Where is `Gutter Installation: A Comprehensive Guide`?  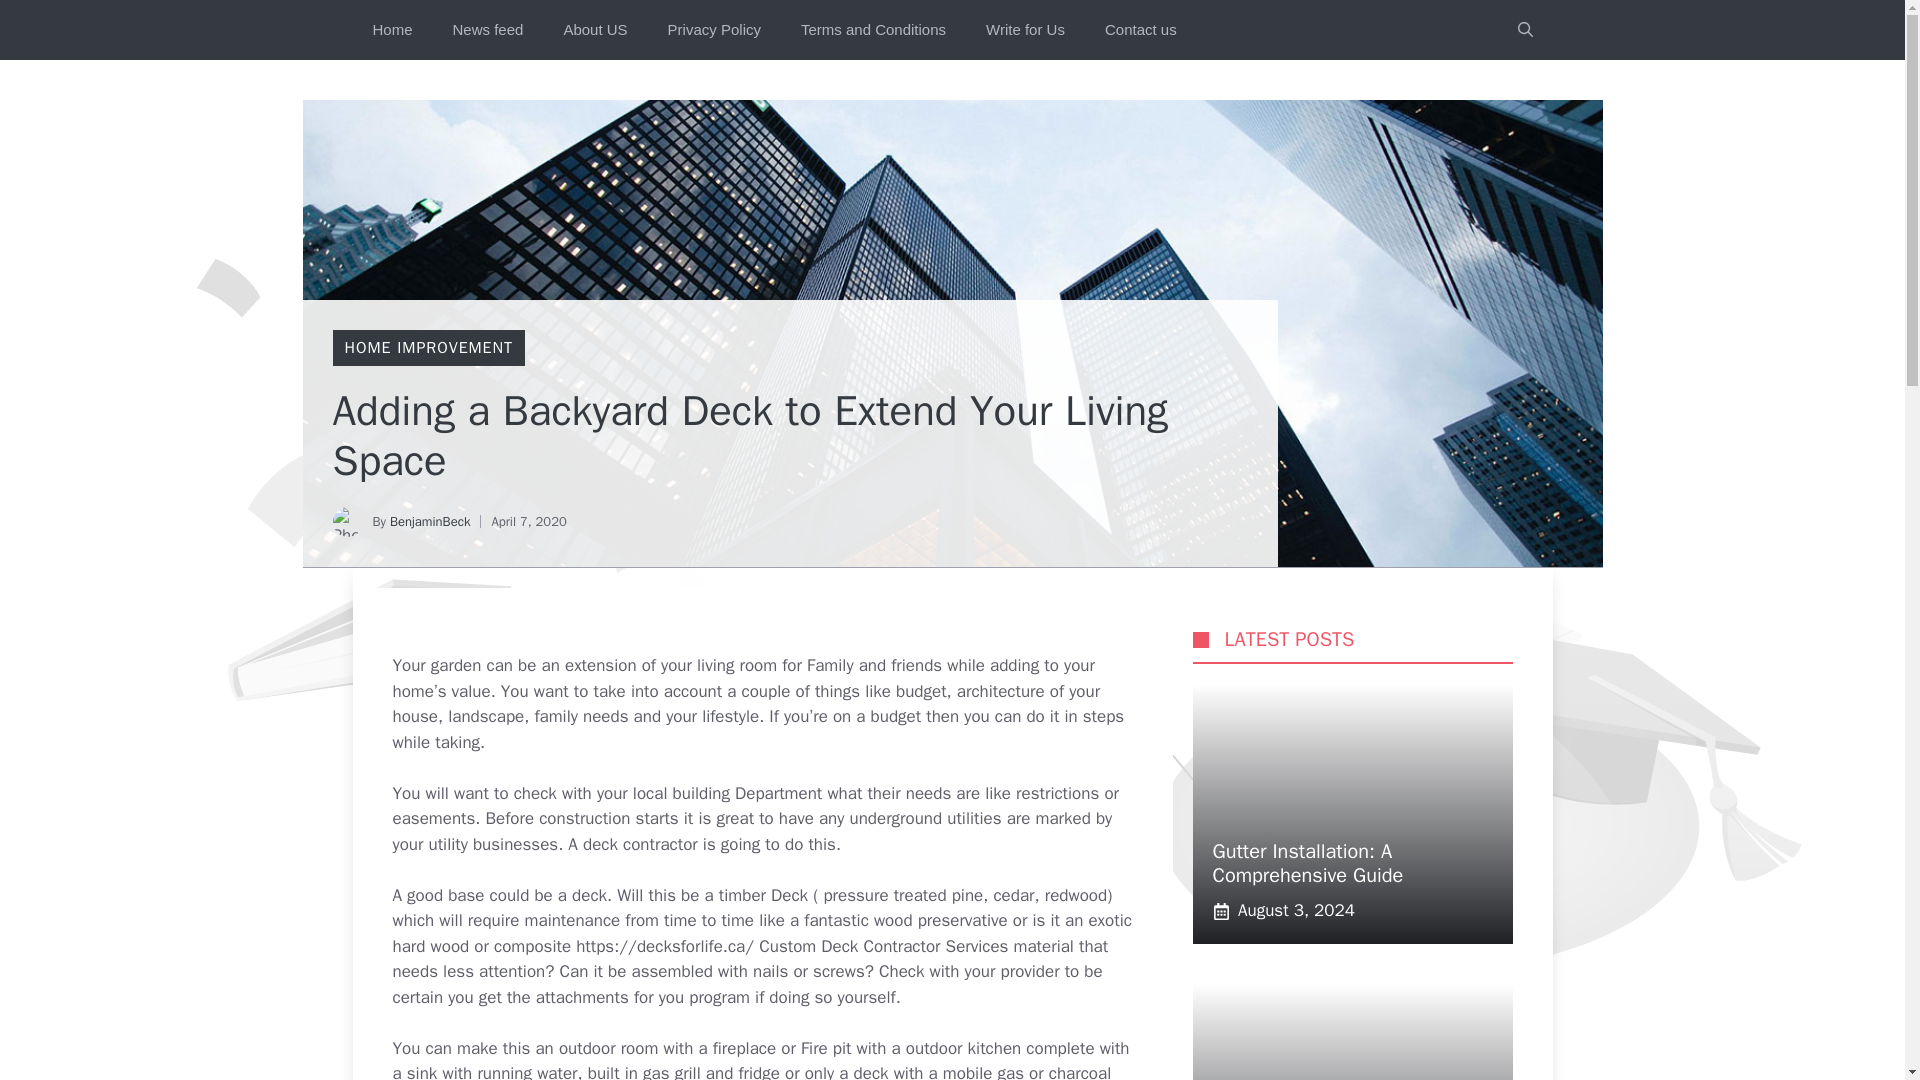
Gutter Installation: A Comprehensive Guide is located at coordinates (1307, 863).